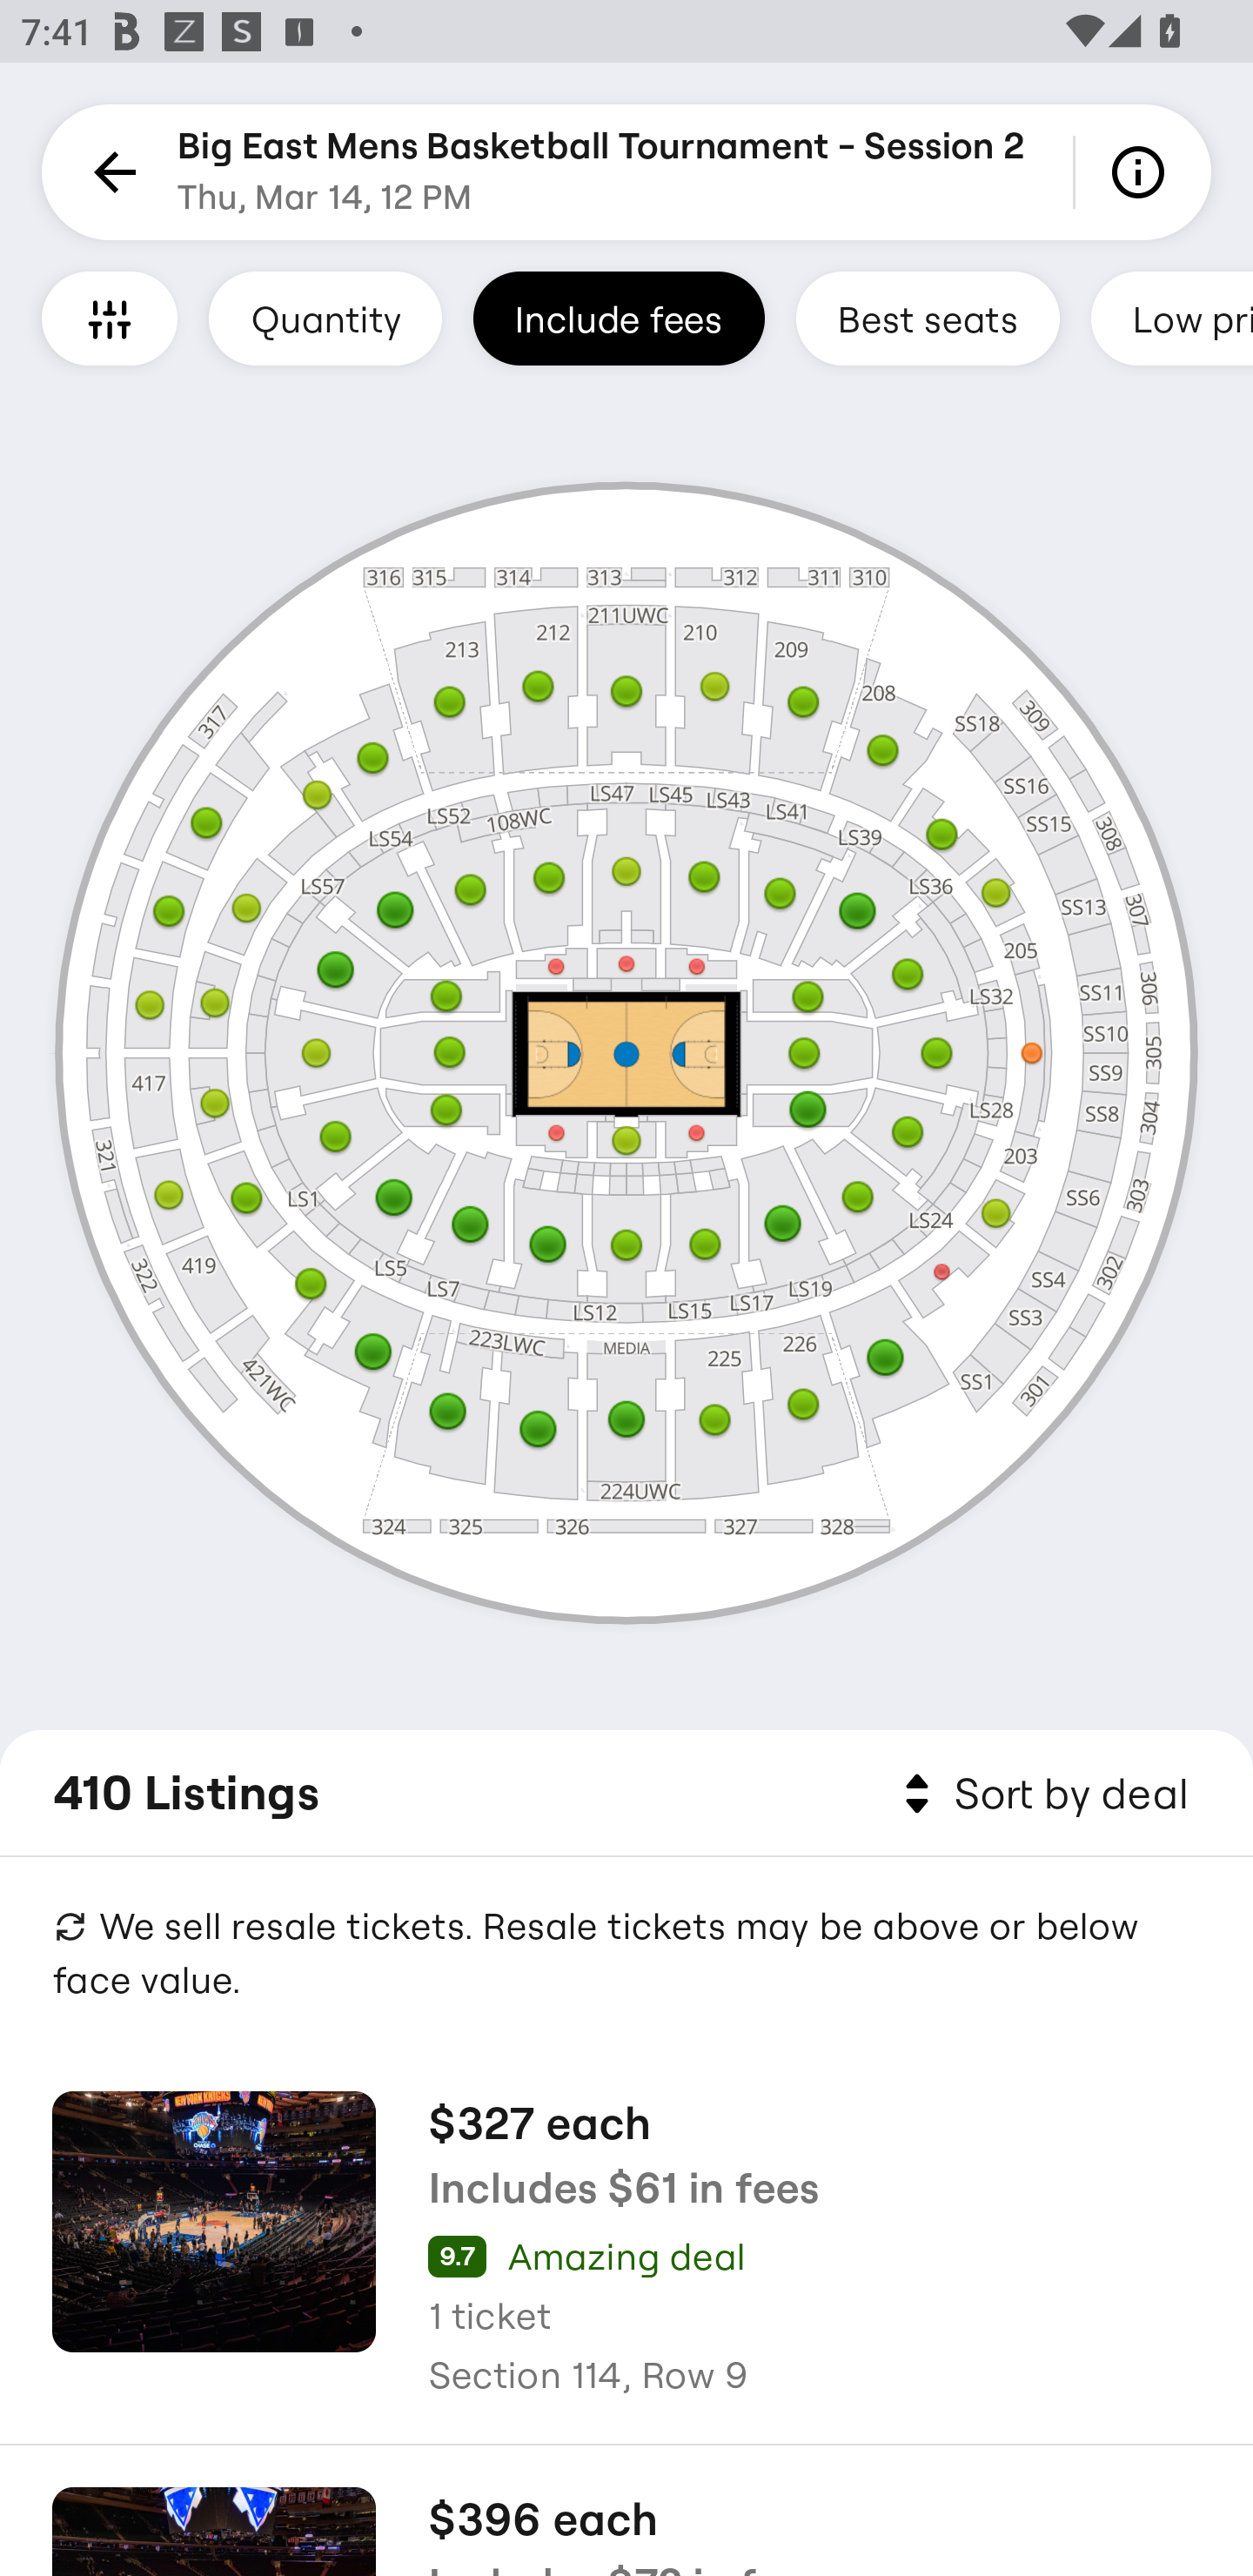  What do you see at coordinates (110, 318) in the screenshot?
I see `Filters and Accessible Seating` at bounding box center [110, 318].